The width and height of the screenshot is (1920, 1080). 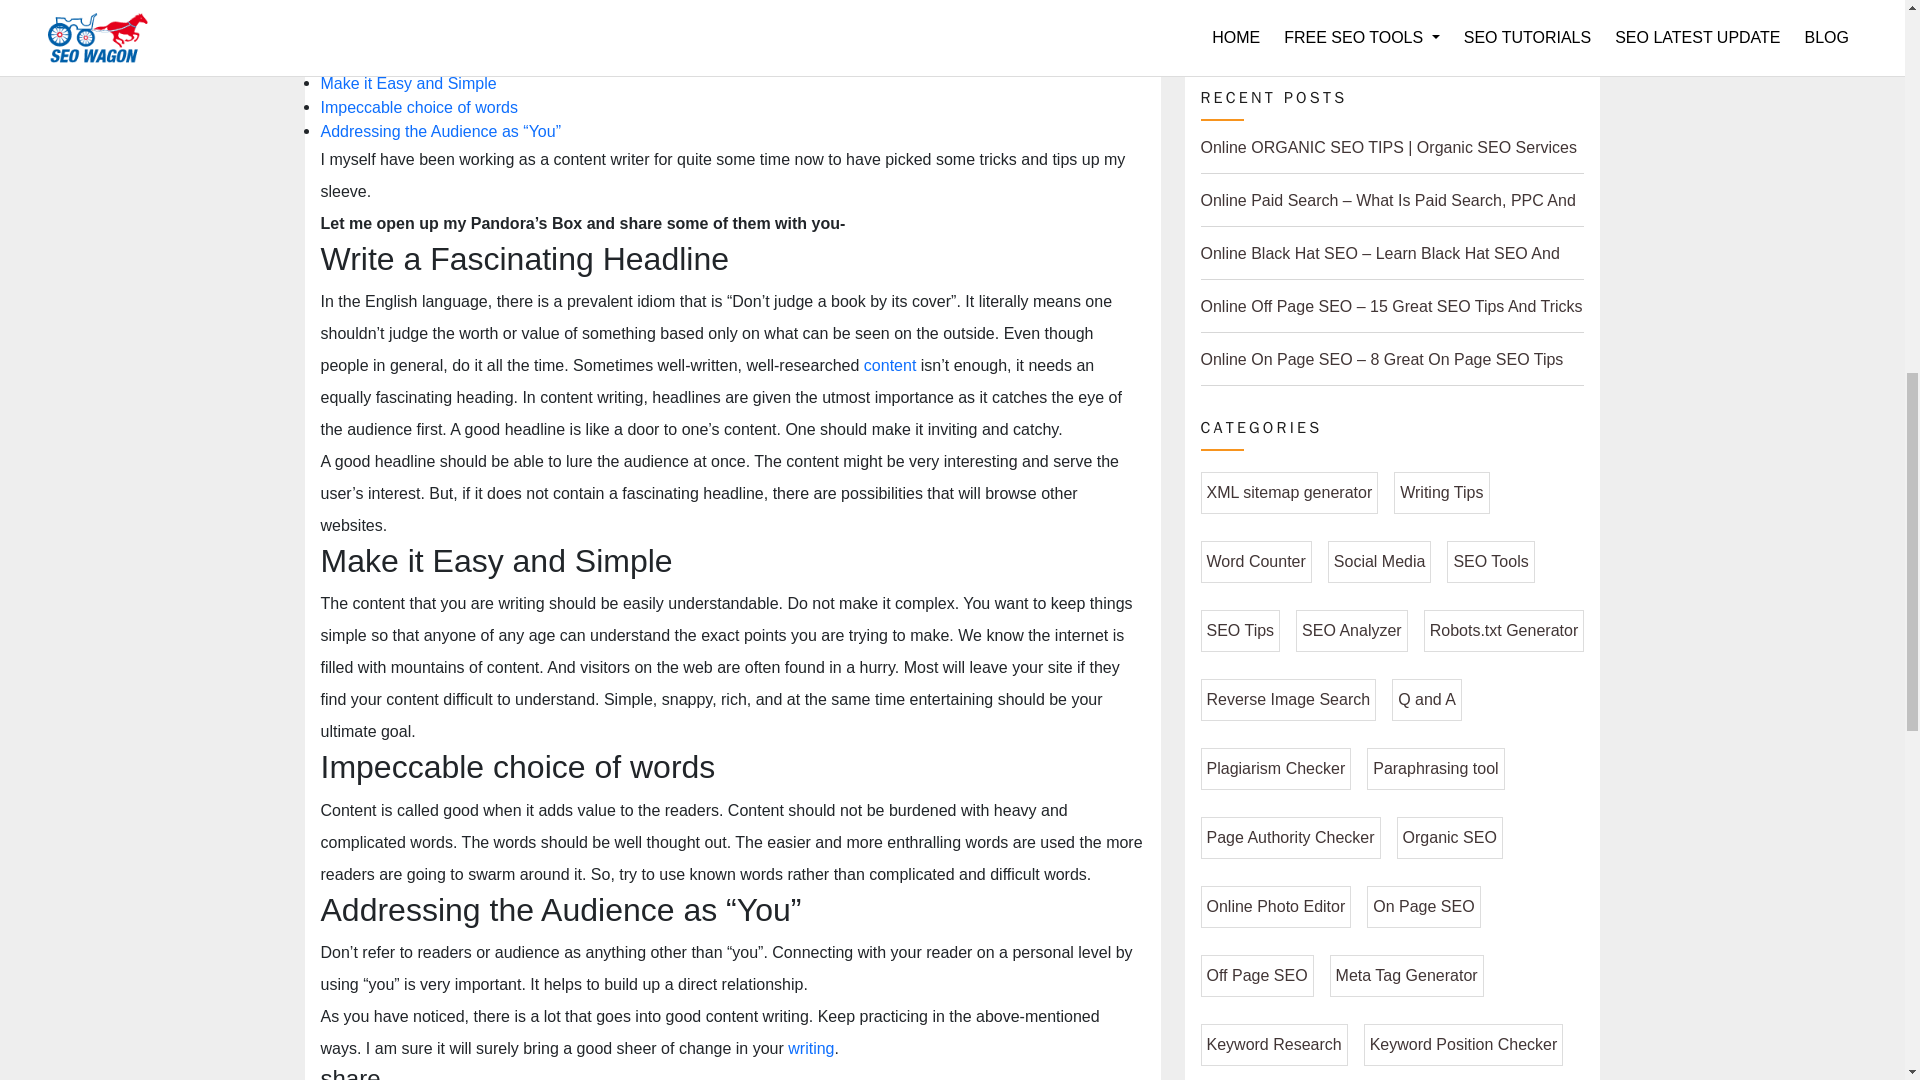 I want to click on Make it Easy and Simple, so click(x=408, y=84).